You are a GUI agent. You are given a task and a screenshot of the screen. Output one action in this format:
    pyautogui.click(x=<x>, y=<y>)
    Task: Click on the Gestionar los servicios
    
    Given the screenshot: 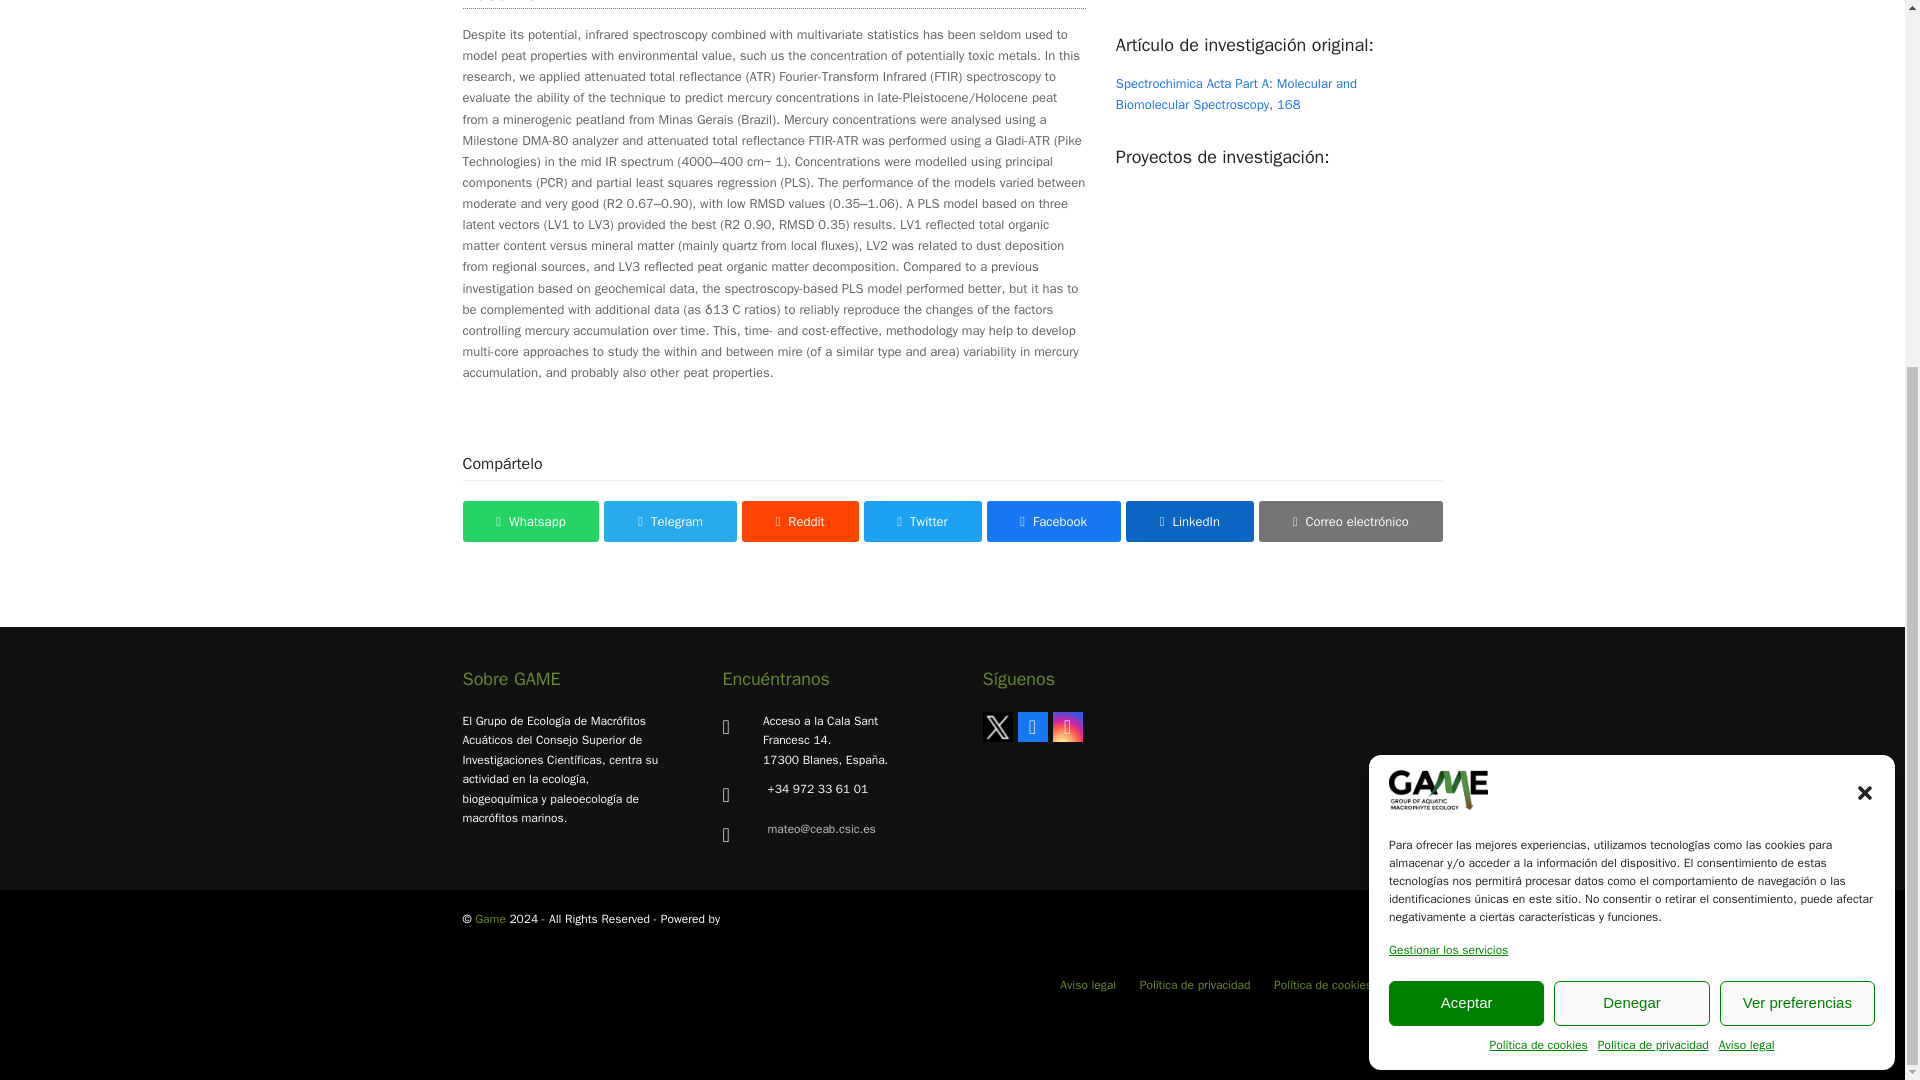 What is the action you would take?
    pyautogui.click(x=1448, y=406)
    